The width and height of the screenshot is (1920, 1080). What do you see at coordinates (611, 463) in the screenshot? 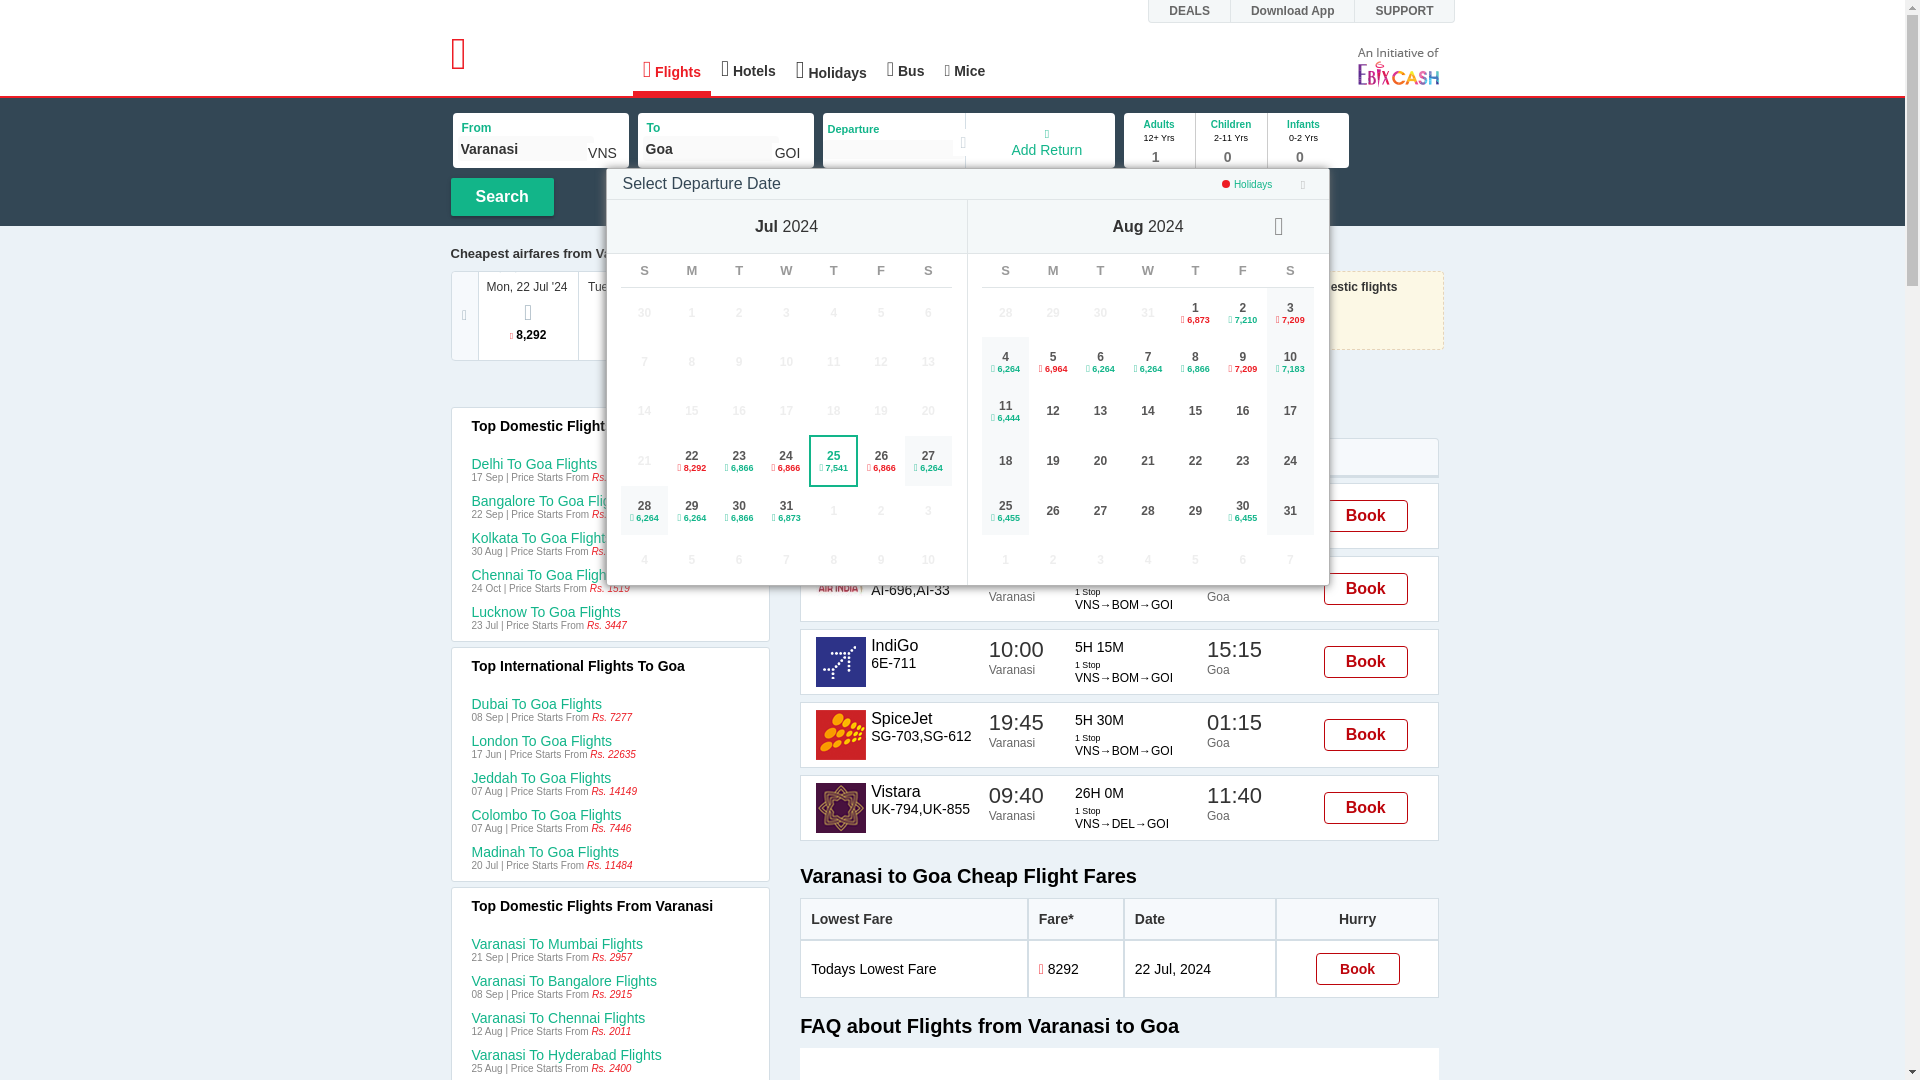
I see `Delhi To Goa Flights` at bounding box center [611, 463].